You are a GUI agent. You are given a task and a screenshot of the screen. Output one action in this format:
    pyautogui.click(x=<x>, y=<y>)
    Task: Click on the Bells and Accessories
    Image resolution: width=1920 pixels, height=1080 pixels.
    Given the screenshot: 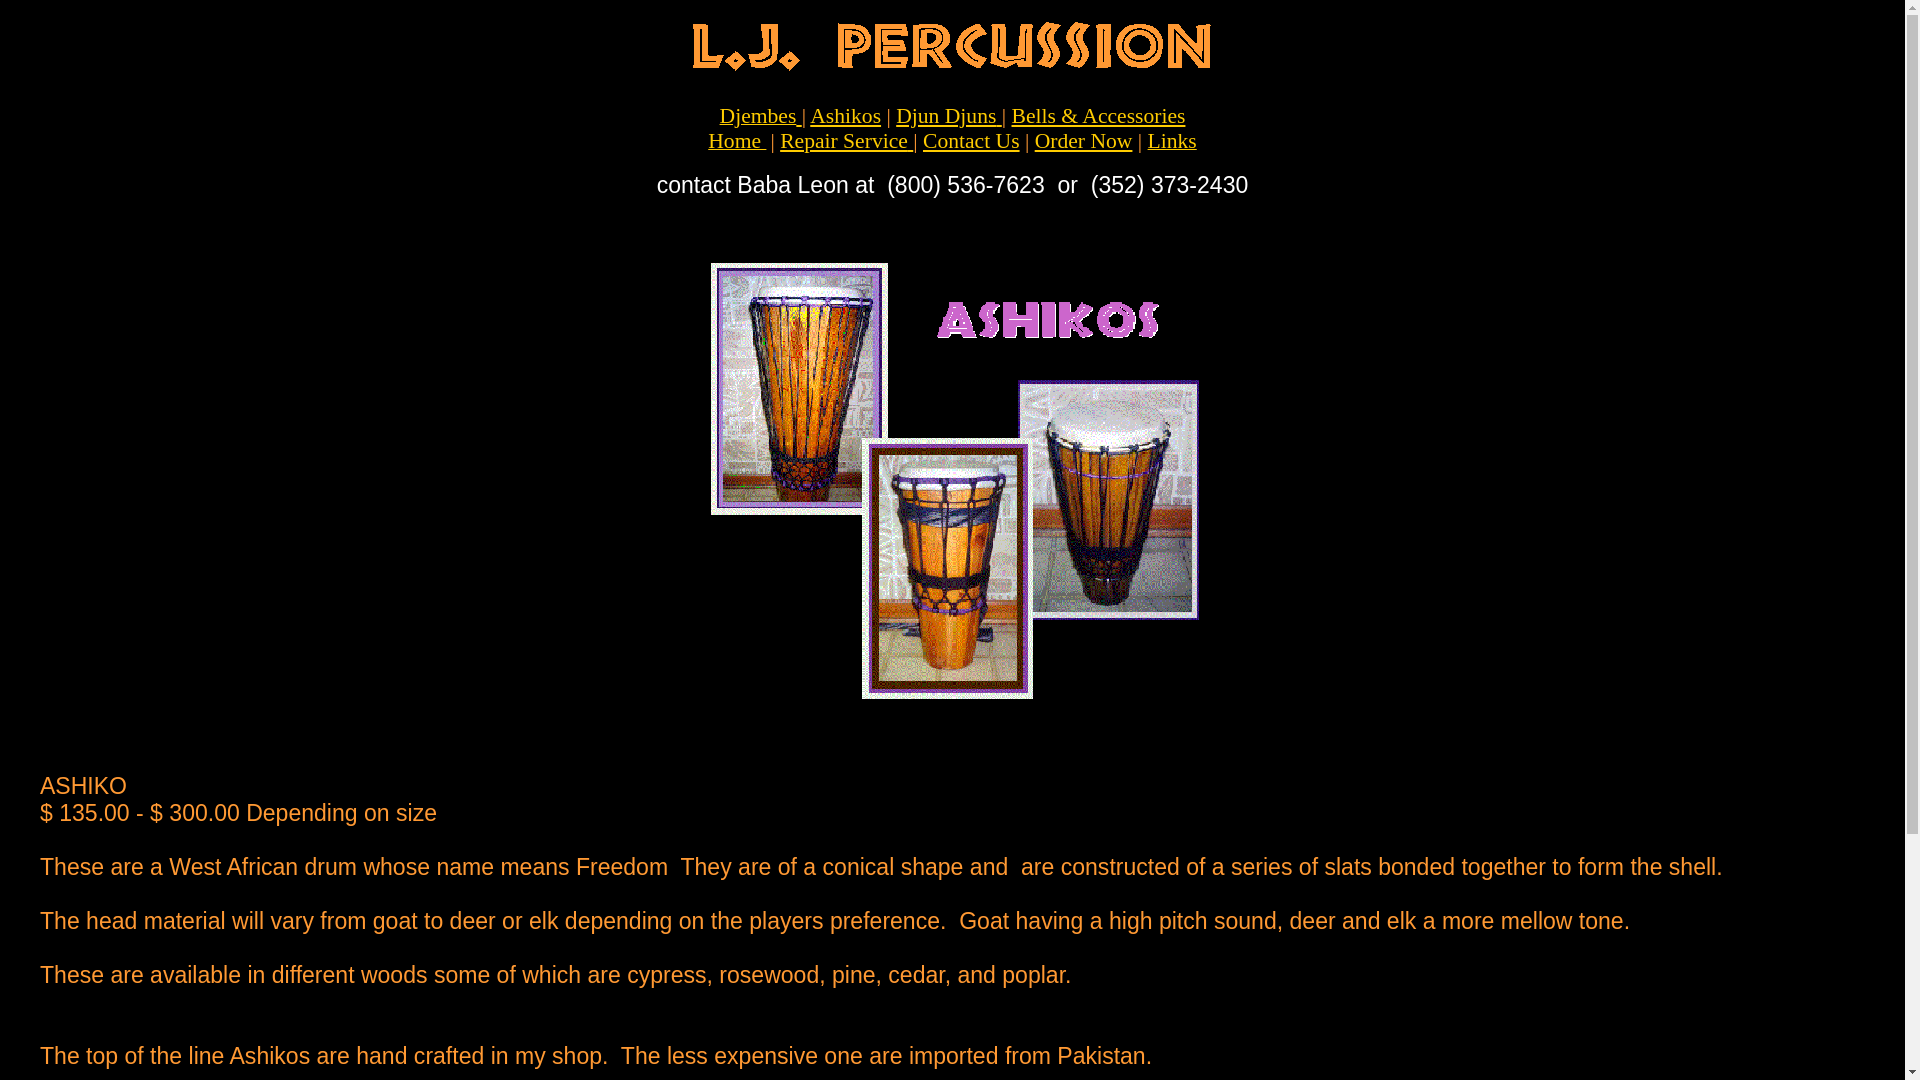 What is the action you would take?
    pyautogui.click(x=1098, y=116)
    